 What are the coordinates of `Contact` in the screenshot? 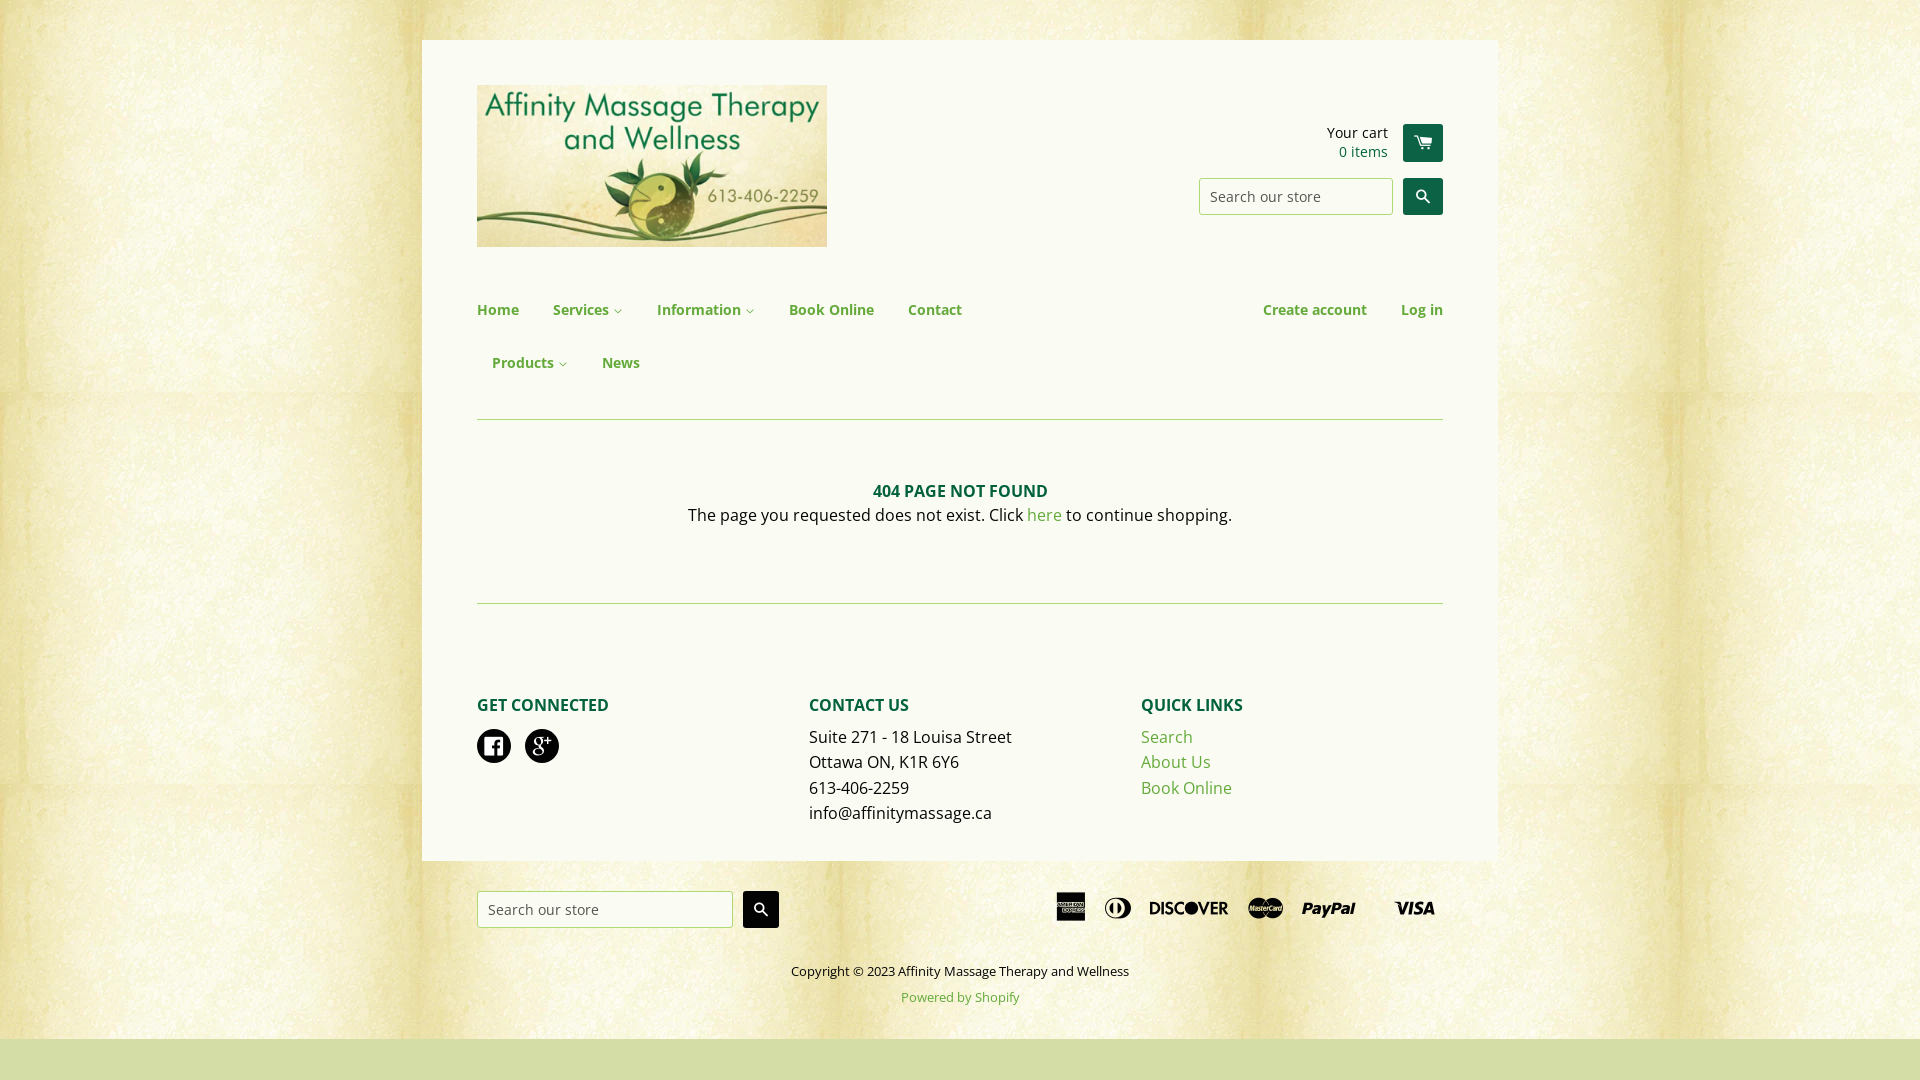 It's located at (935, 310).